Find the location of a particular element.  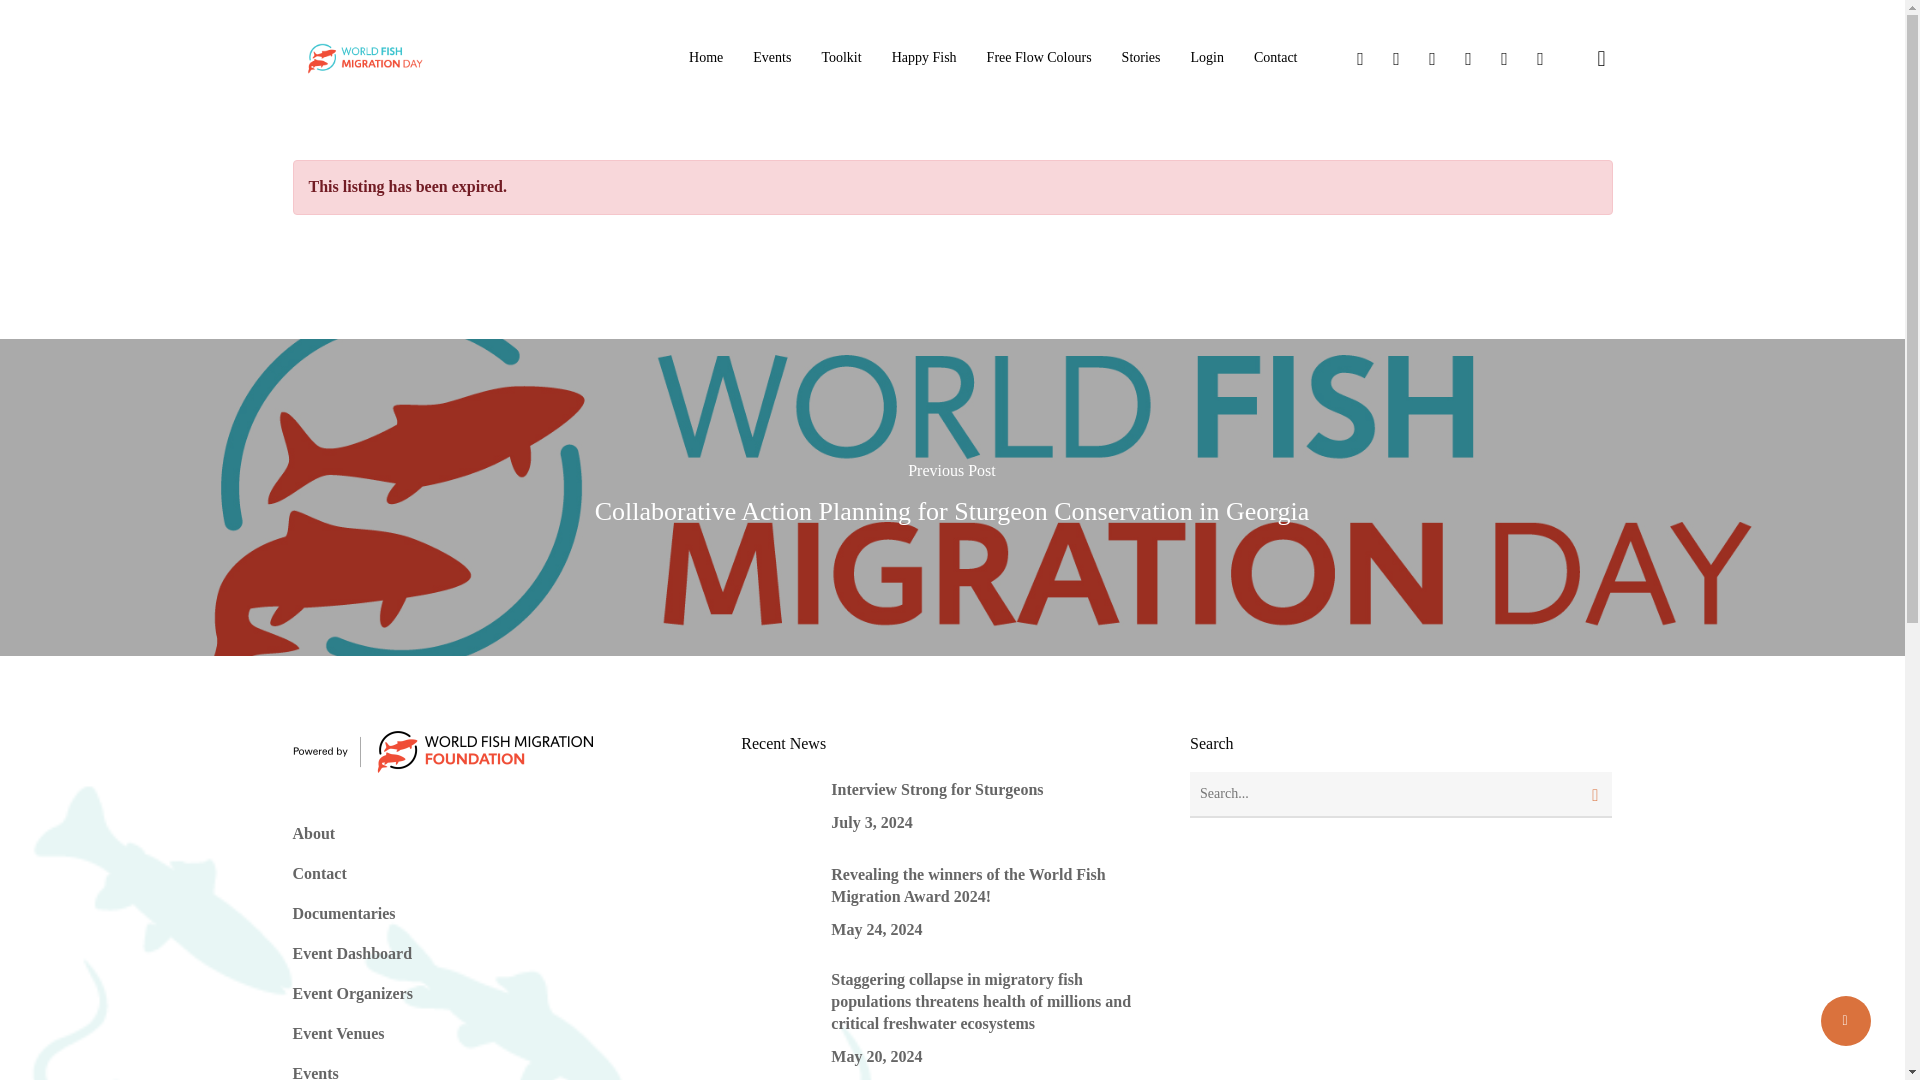

Login is located at coordinates (1206, 57).